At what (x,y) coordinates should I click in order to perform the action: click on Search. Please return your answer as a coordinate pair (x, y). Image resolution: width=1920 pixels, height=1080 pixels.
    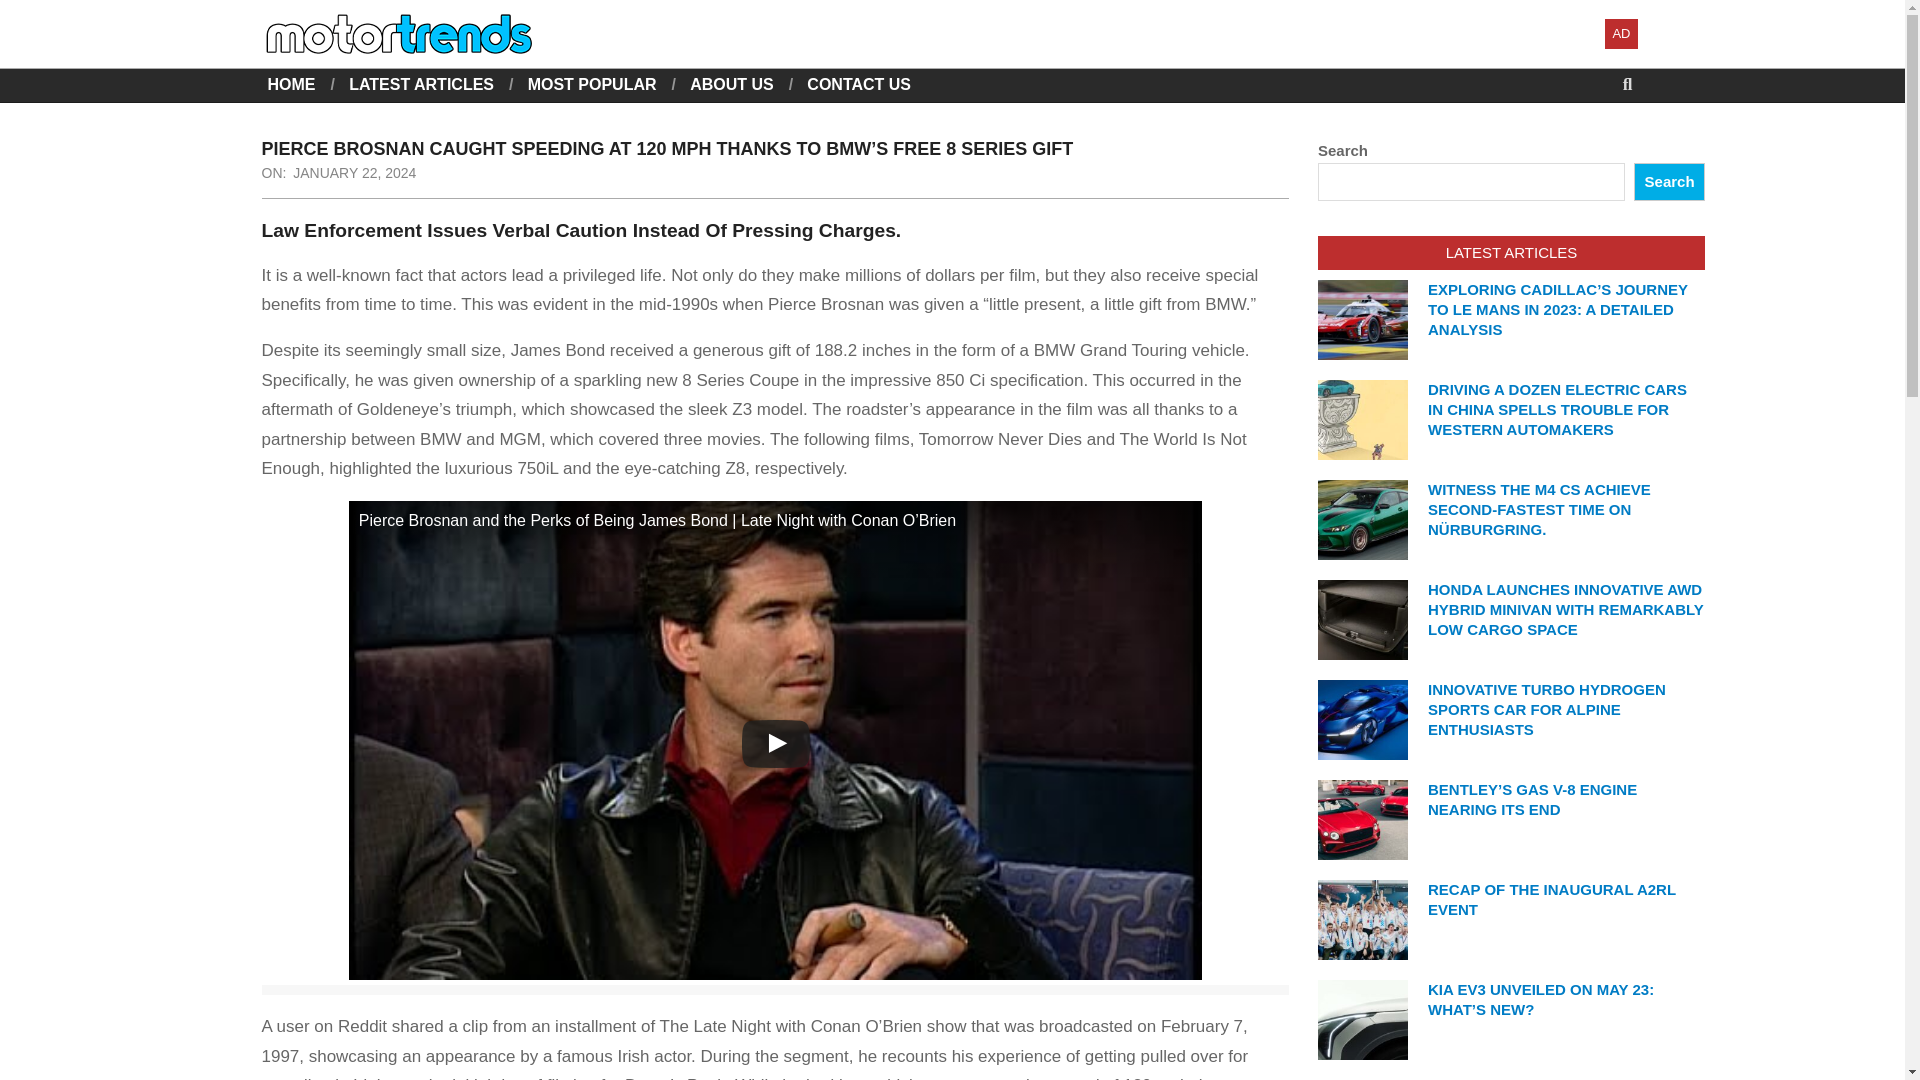
    Looking at the image, I should click on (1668, 182).